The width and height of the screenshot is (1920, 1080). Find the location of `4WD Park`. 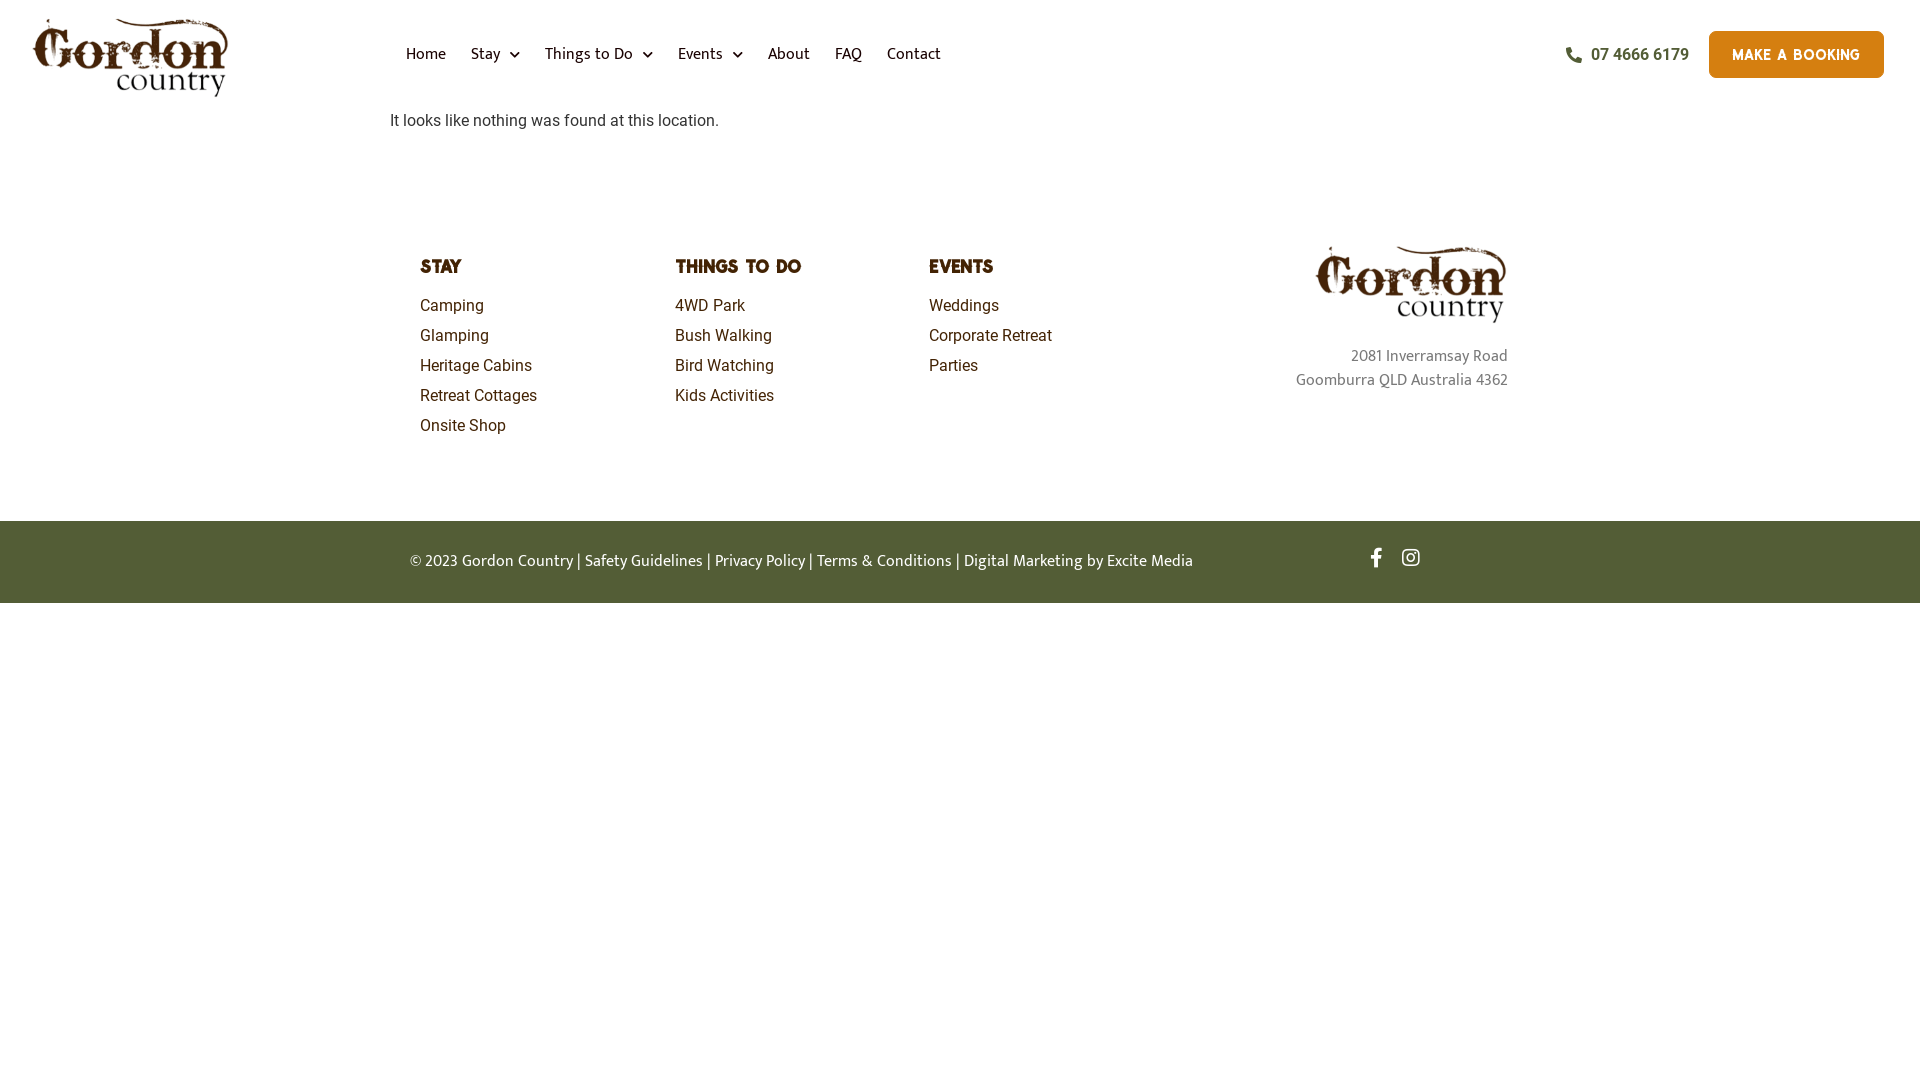

4WD Park is located at coordinates (792, 306).